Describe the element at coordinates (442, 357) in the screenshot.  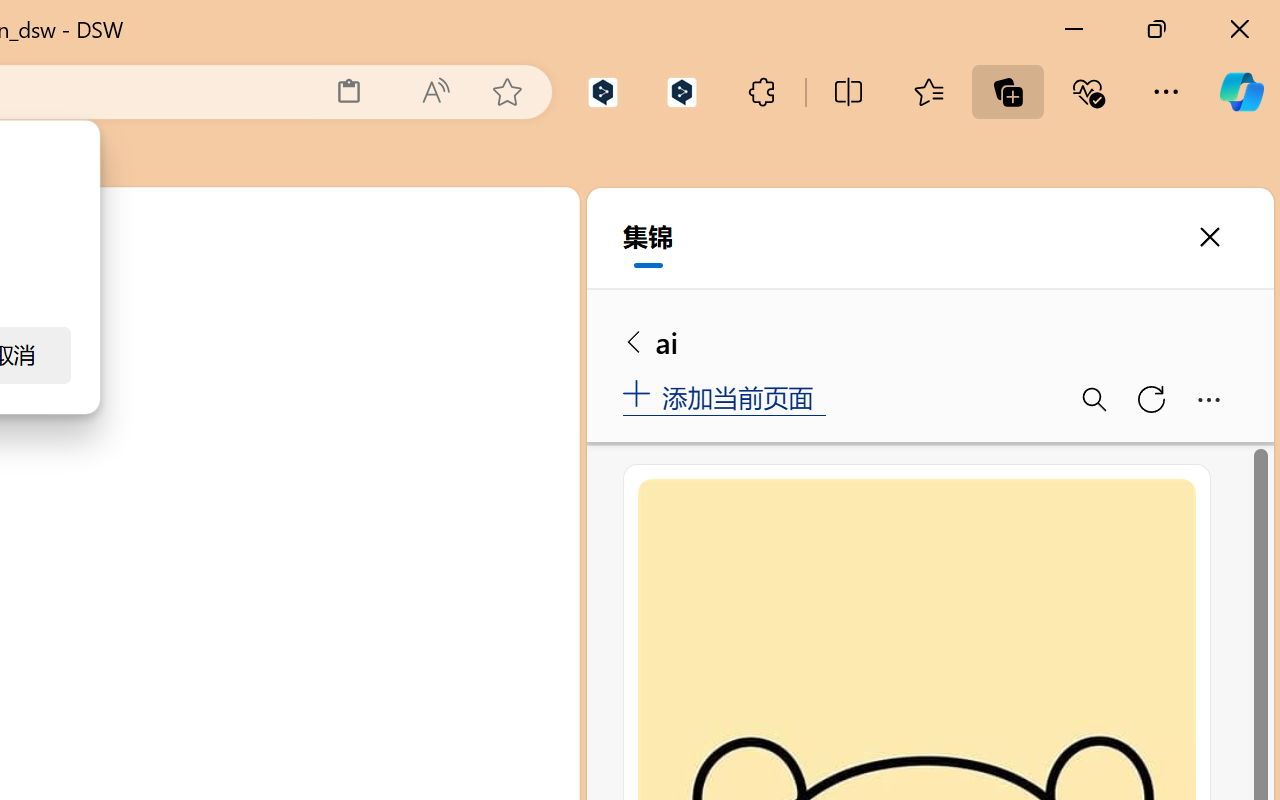
I see `Views and More Actions...` at that location.